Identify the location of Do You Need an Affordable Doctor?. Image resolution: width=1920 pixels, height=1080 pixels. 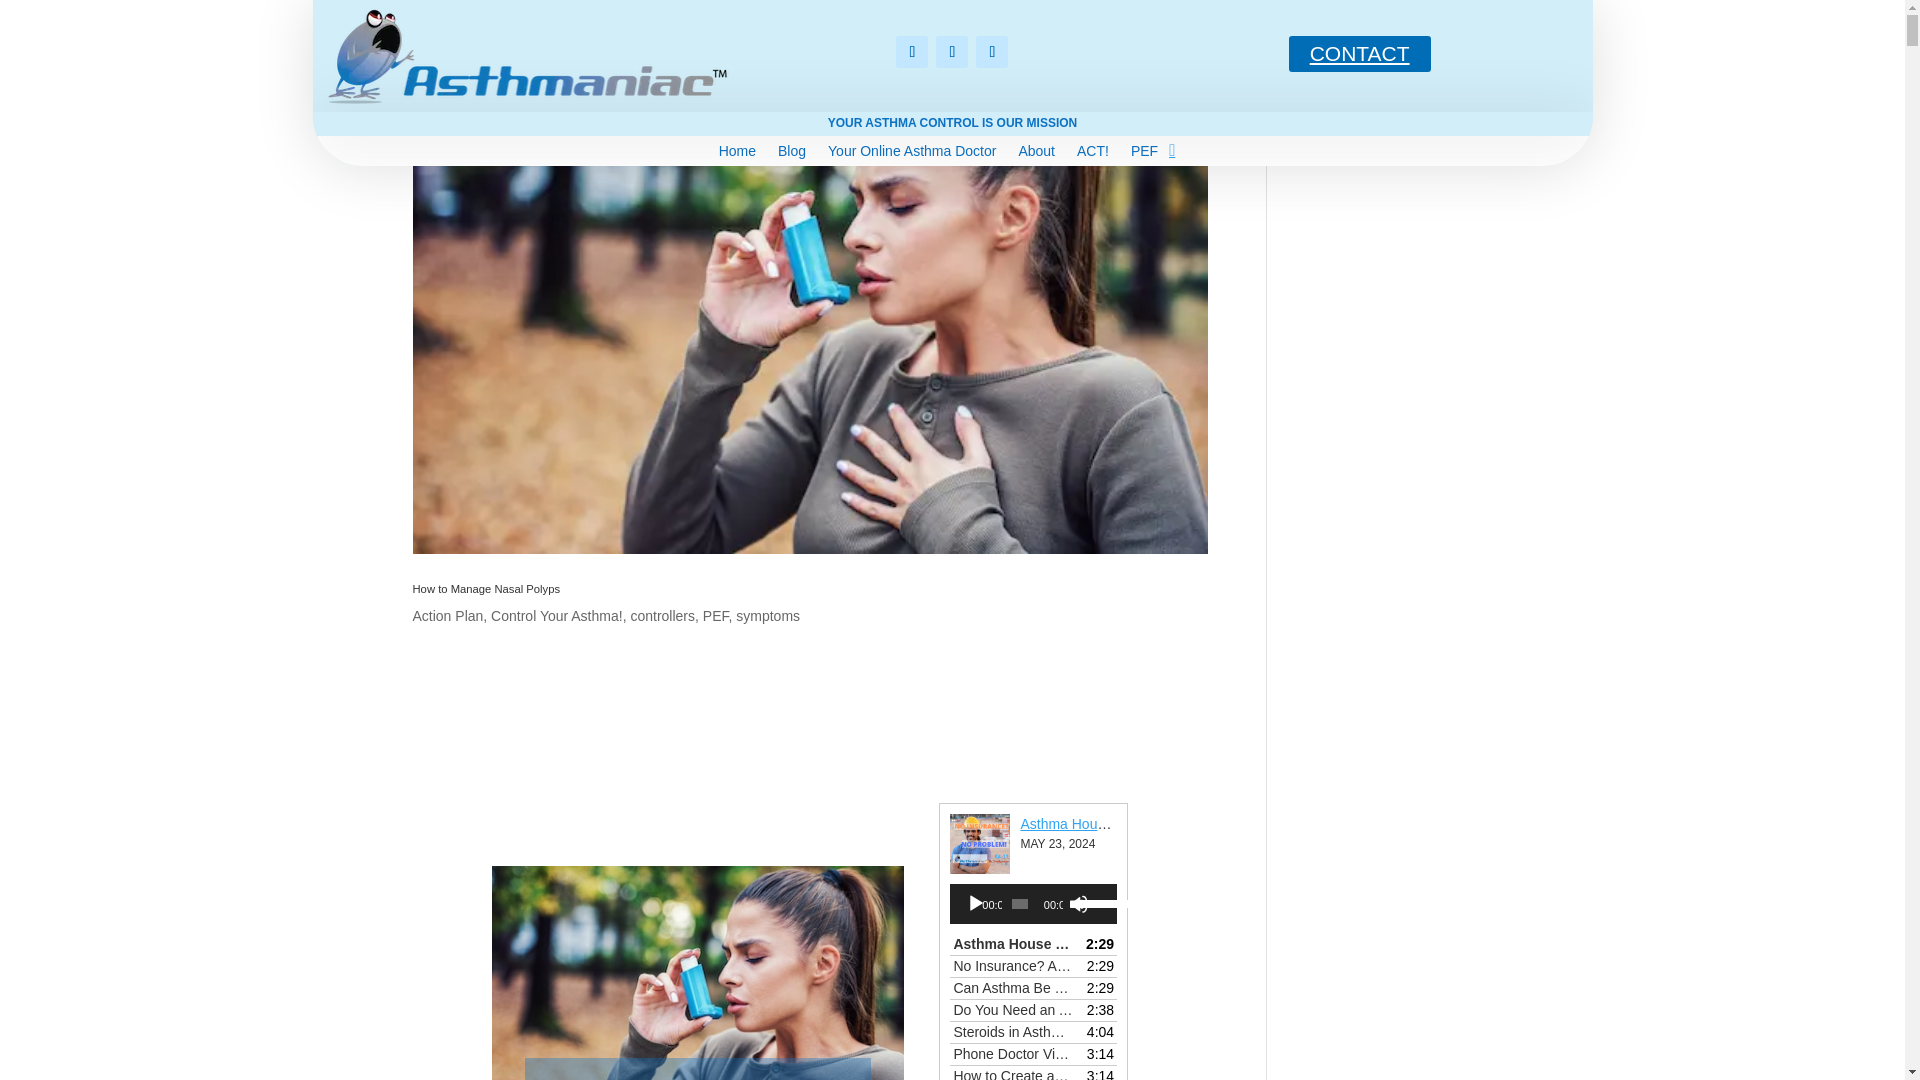
(1012, 1010).